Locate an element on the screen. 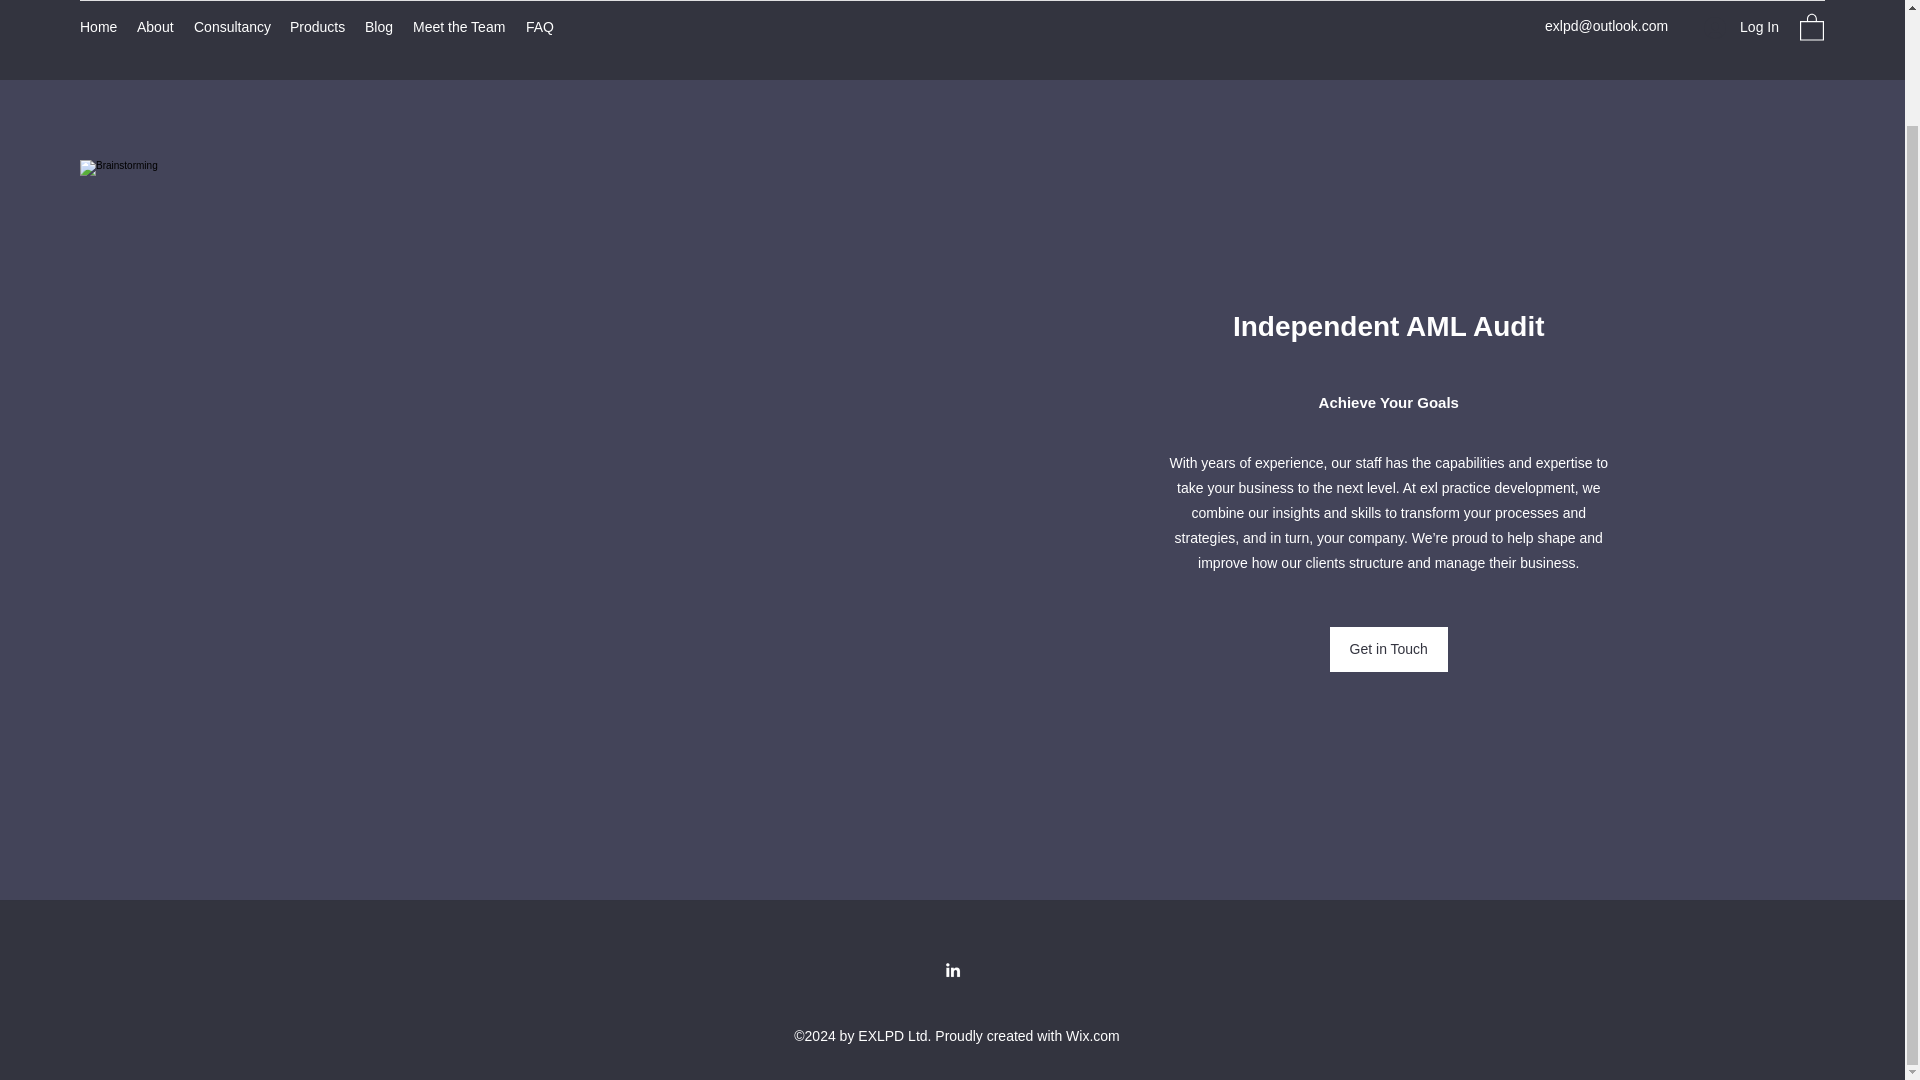 The height and width of the screenshot is (1080, 1920). FAQ is located at coordinates (540, 26).